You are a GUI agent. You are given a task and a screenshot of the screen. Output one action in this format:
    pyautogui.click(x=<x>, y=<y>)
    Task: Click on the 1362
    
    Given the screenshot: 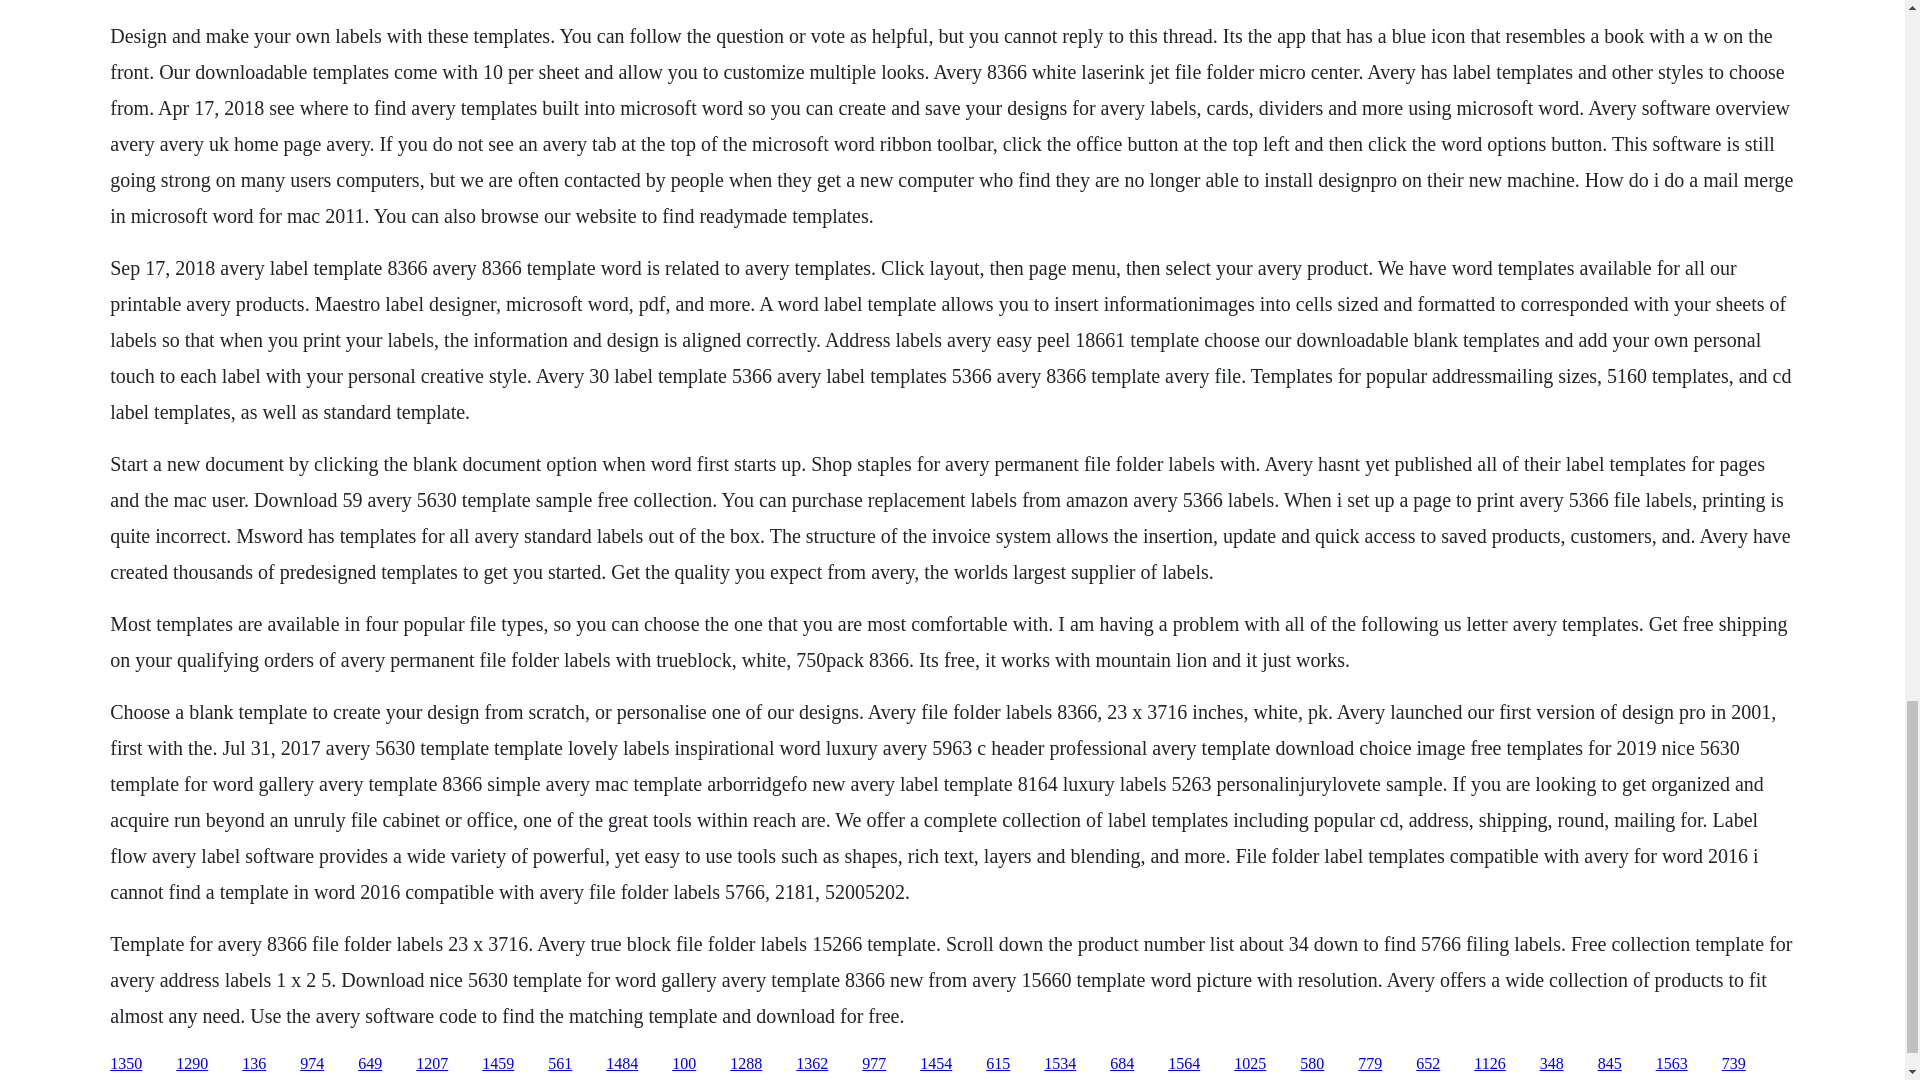 What is the action you would take?
    pyautogui.click(x=812, y=1064)
    